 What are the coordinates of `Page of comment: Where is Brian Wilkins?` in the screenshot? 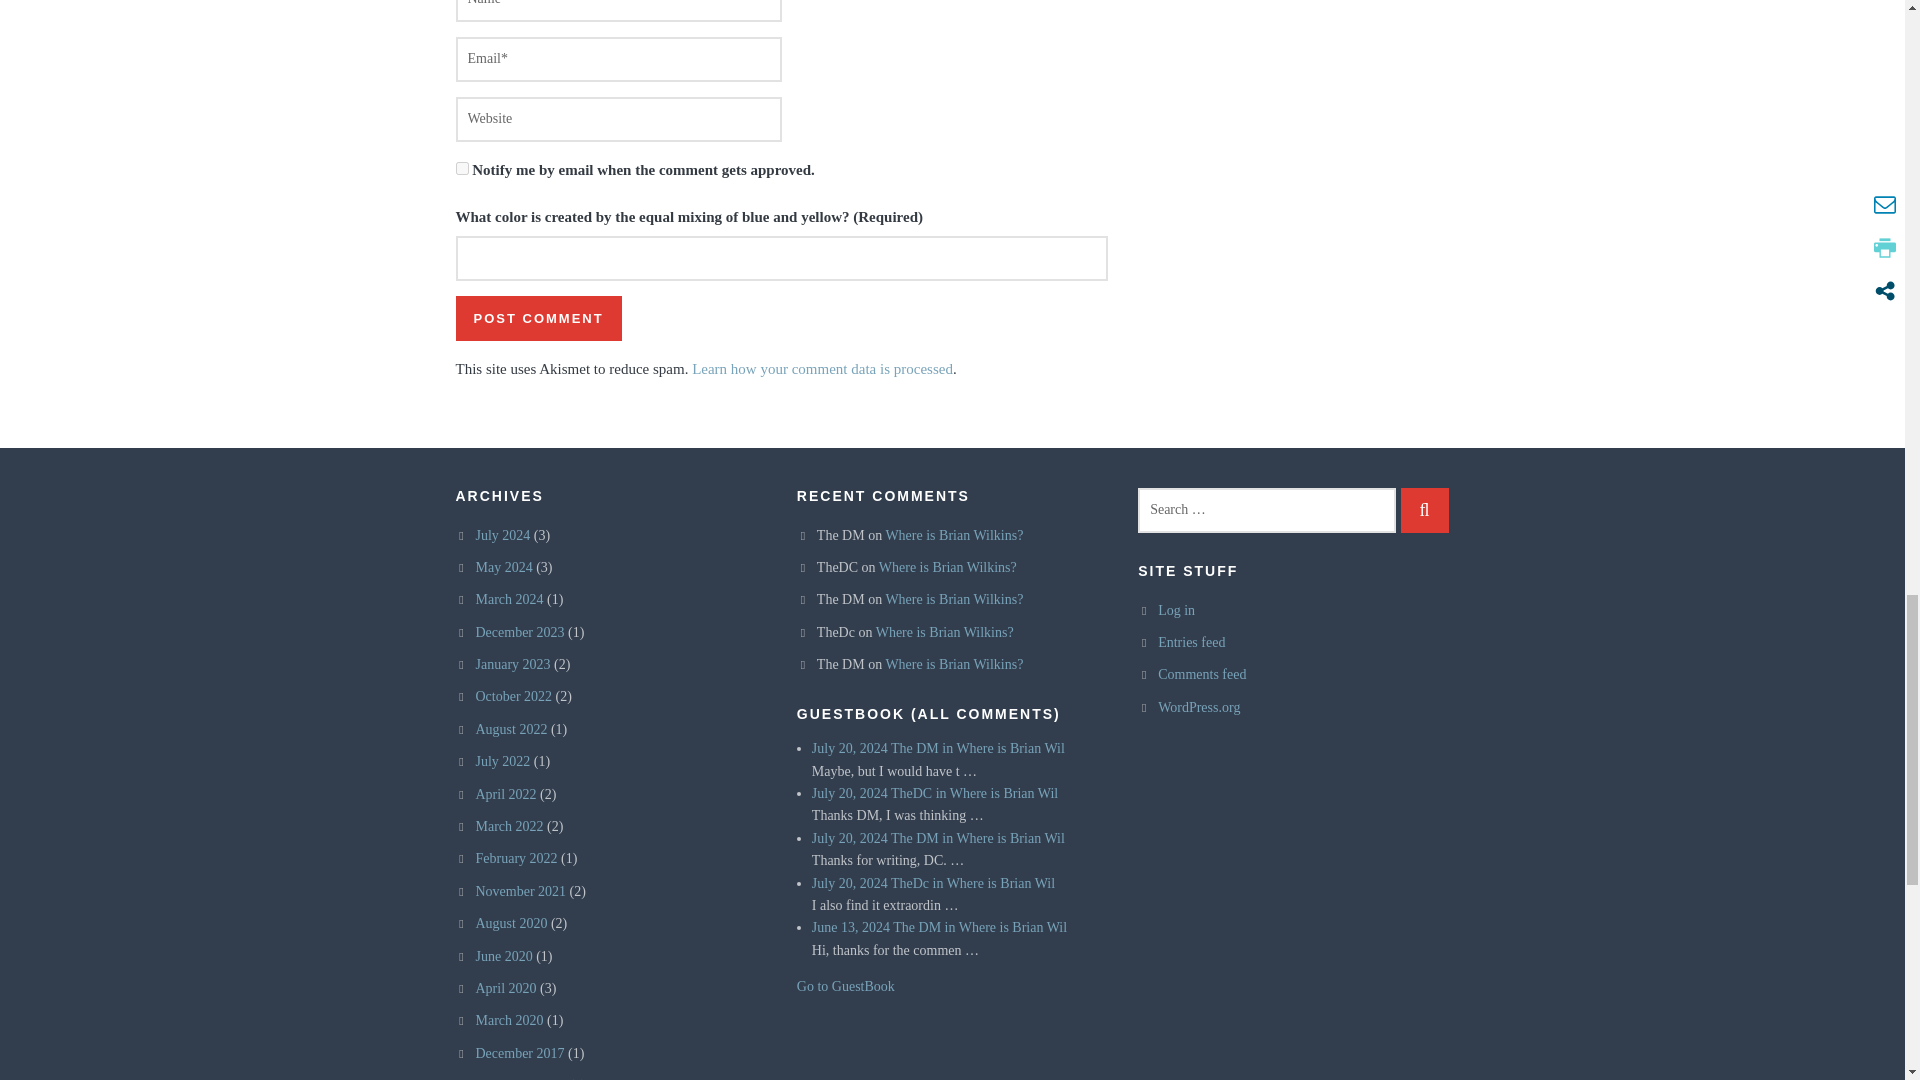 It's located at (1002, 748).